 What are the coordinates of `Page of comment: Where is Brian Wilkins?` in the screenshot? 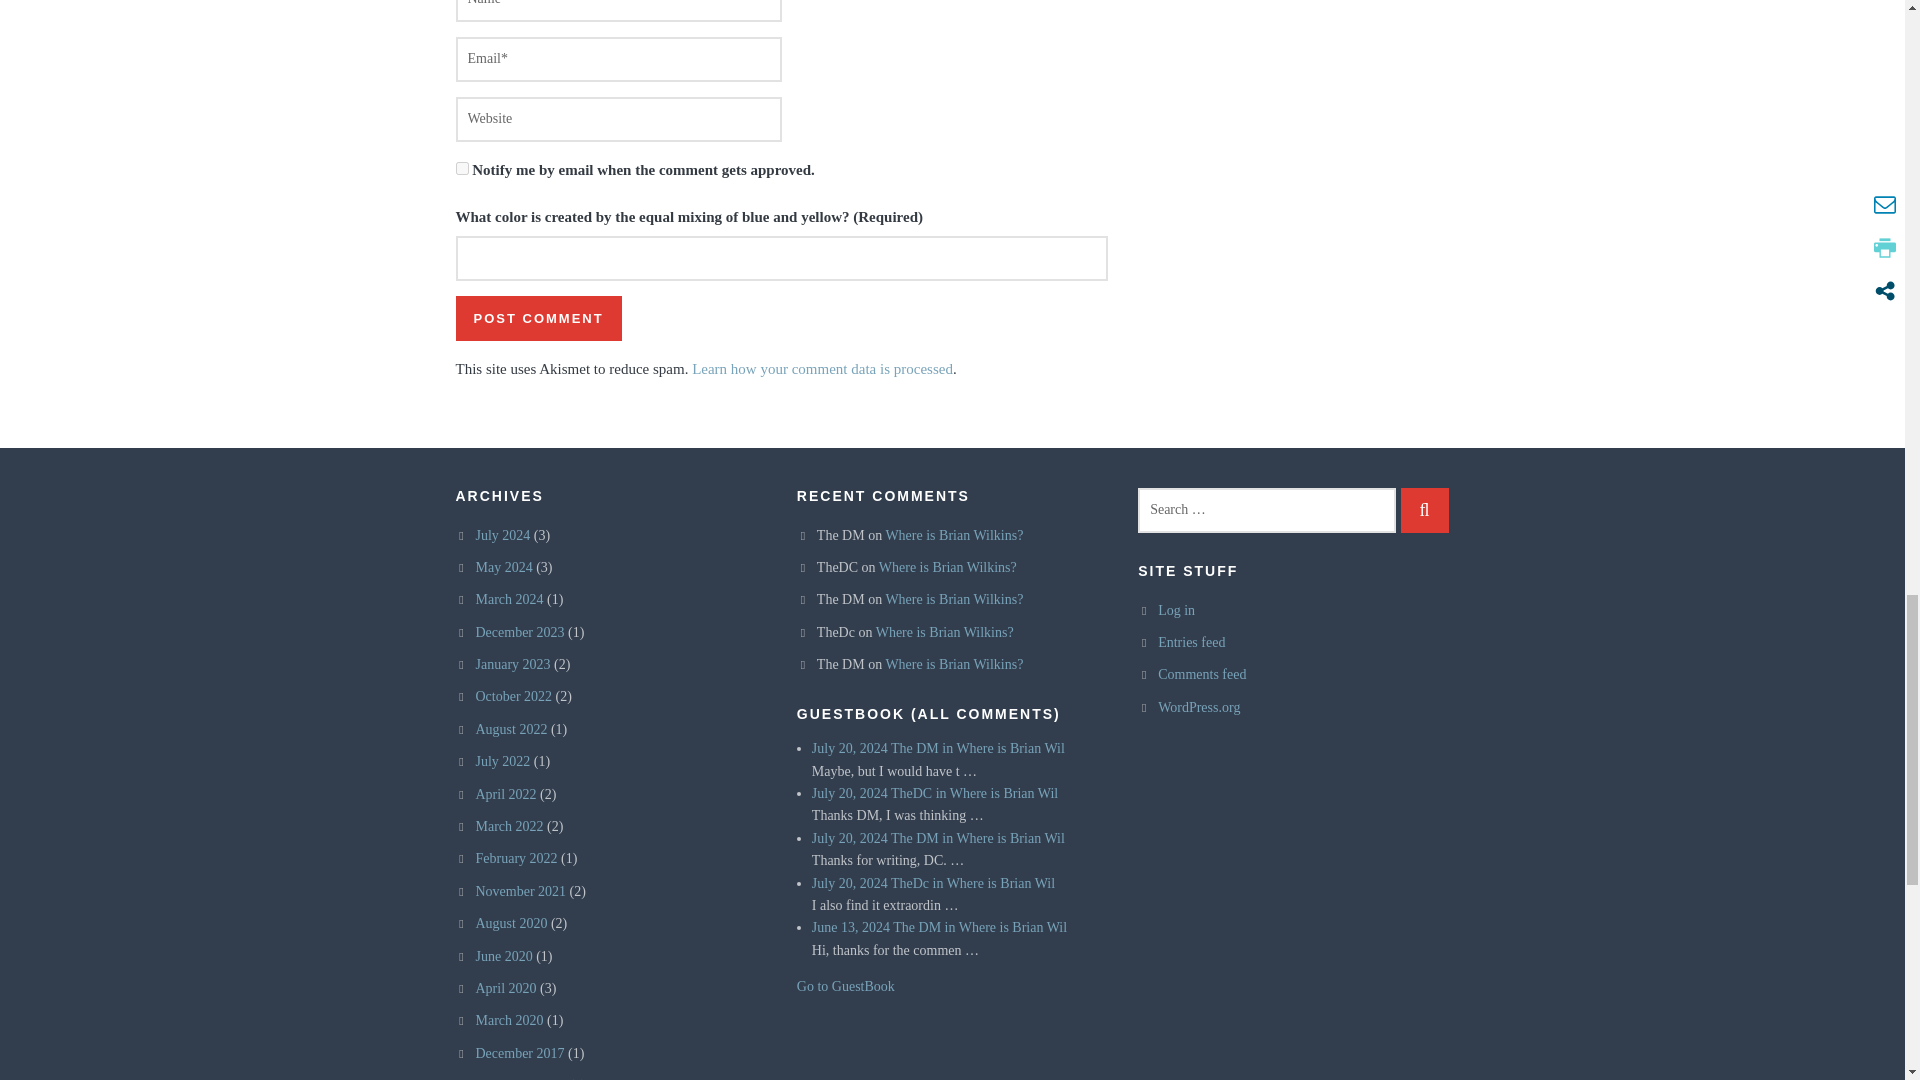 It's located at (1002, 748).